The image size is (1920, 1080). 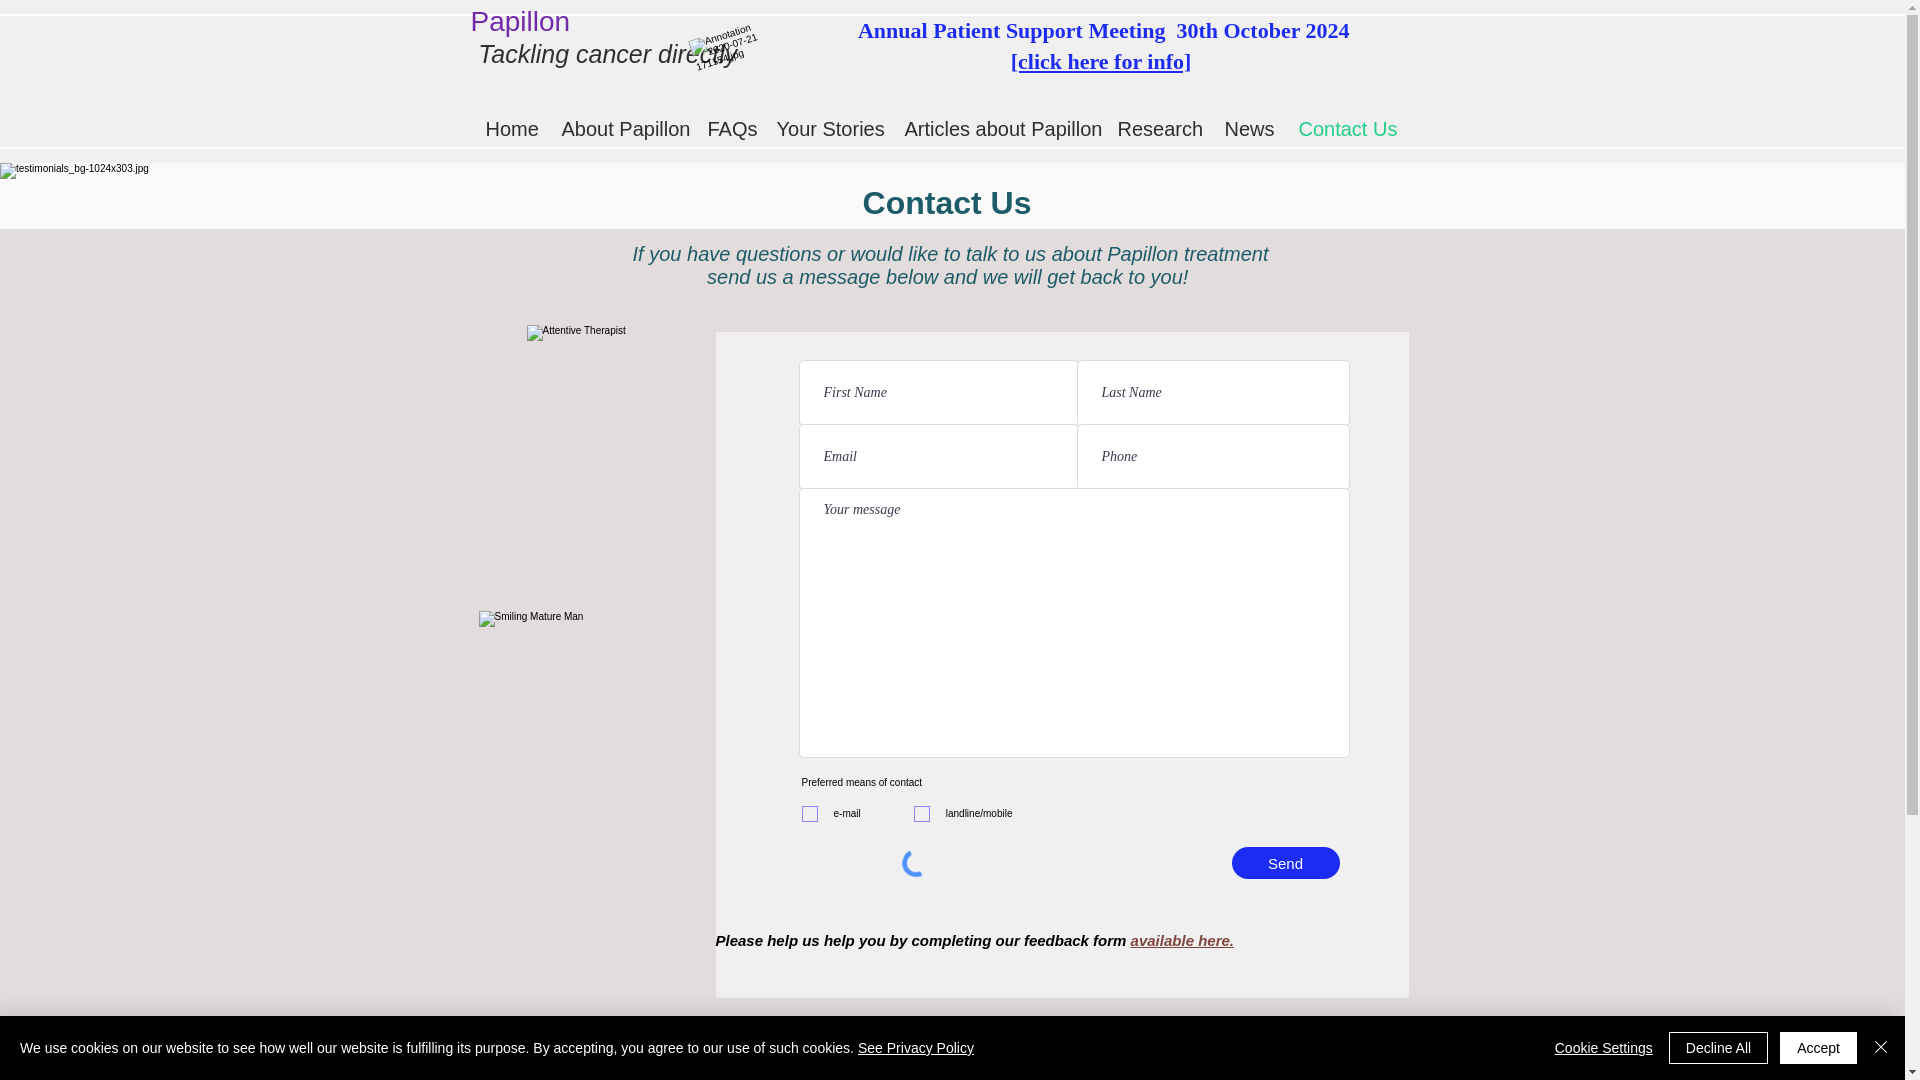 What do you see at coordinates (1818, 1048) in the screenshot?
I see `Accept` at bounding box center [1818, 1048].